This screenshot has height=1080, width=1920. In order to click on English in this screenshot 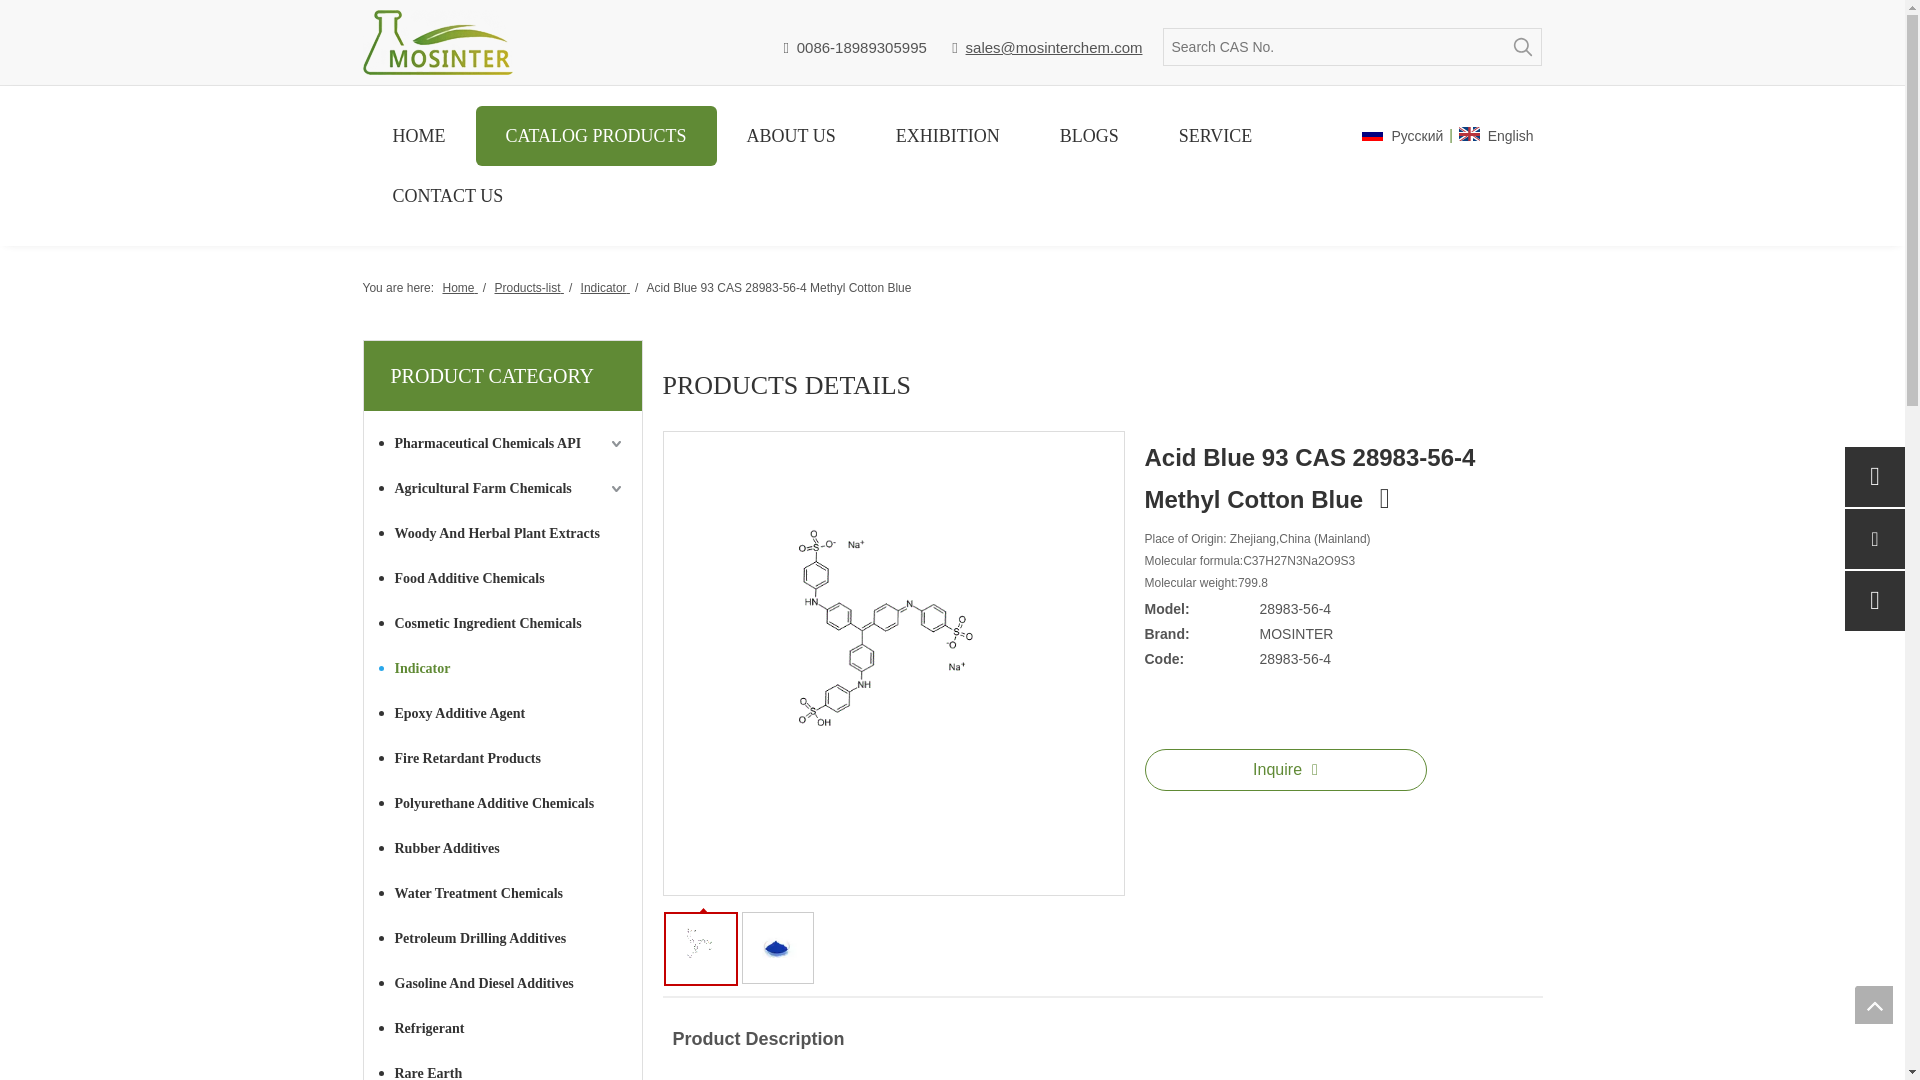, I will do `click(1496, 136)`.